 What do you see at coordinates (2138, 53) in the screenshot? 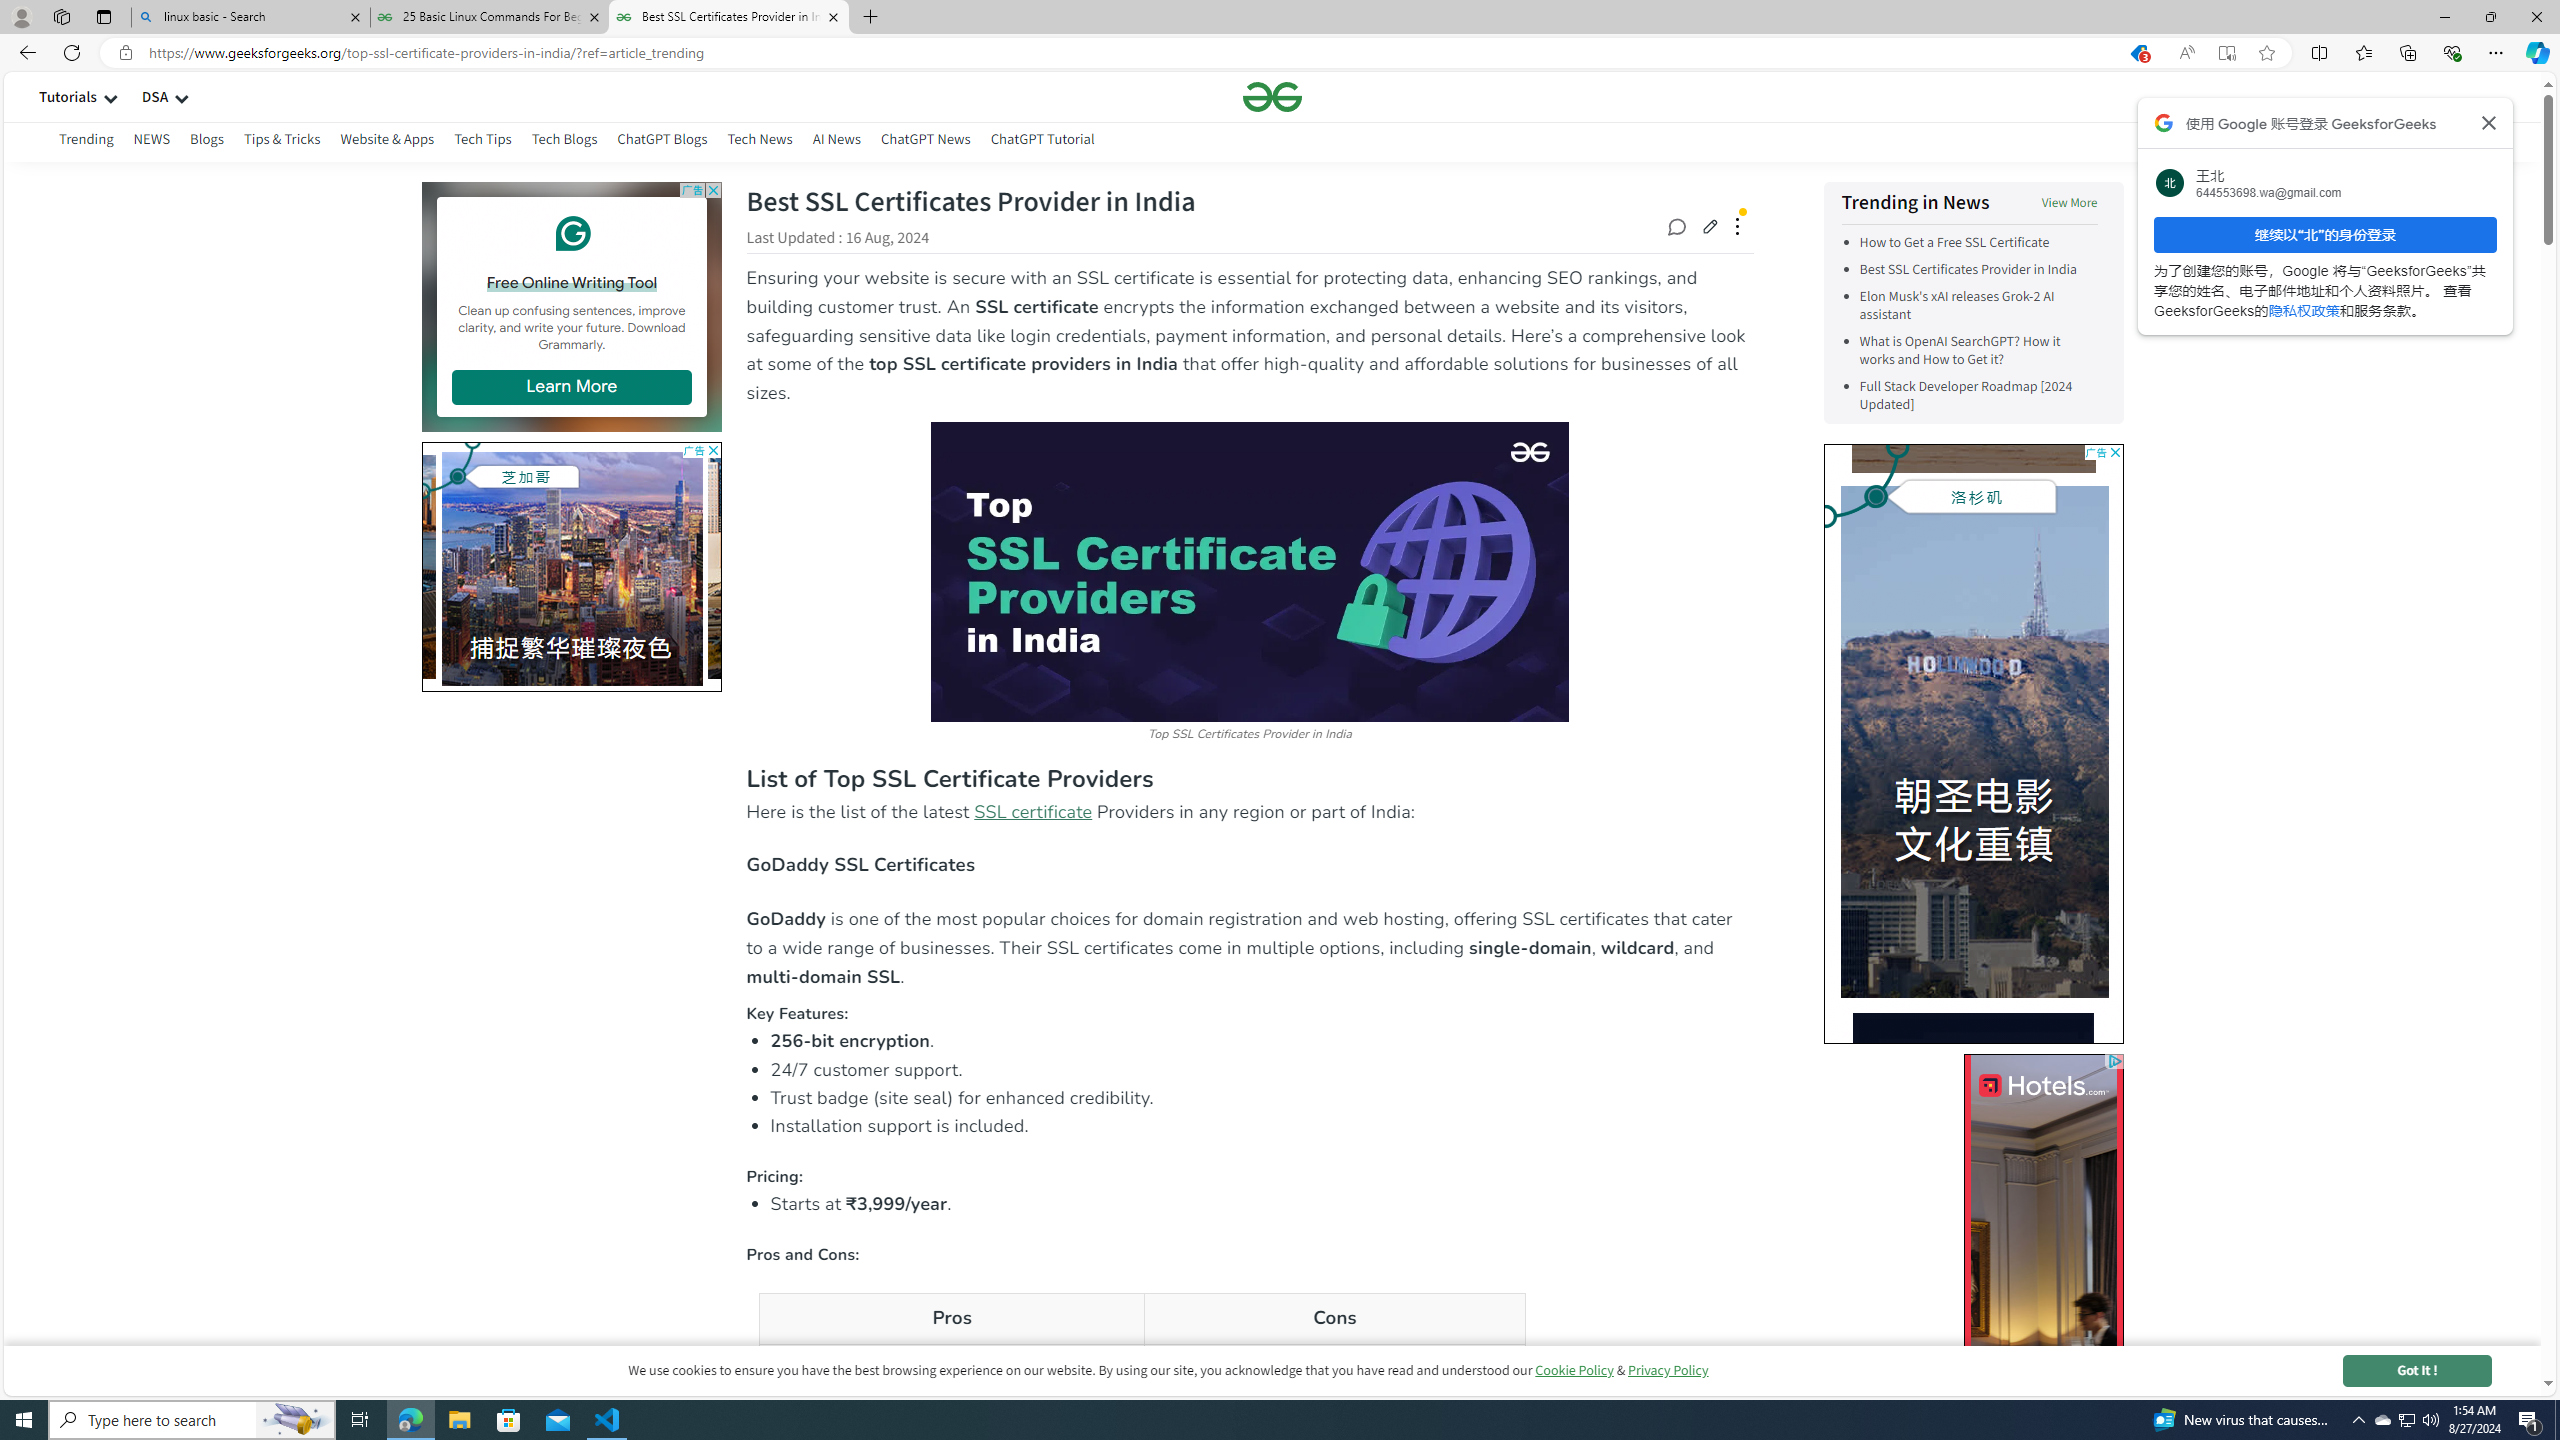
I see `This site has coupons! Shopping in Microsoft Edge, 3` at bounding box center [2138, 53].